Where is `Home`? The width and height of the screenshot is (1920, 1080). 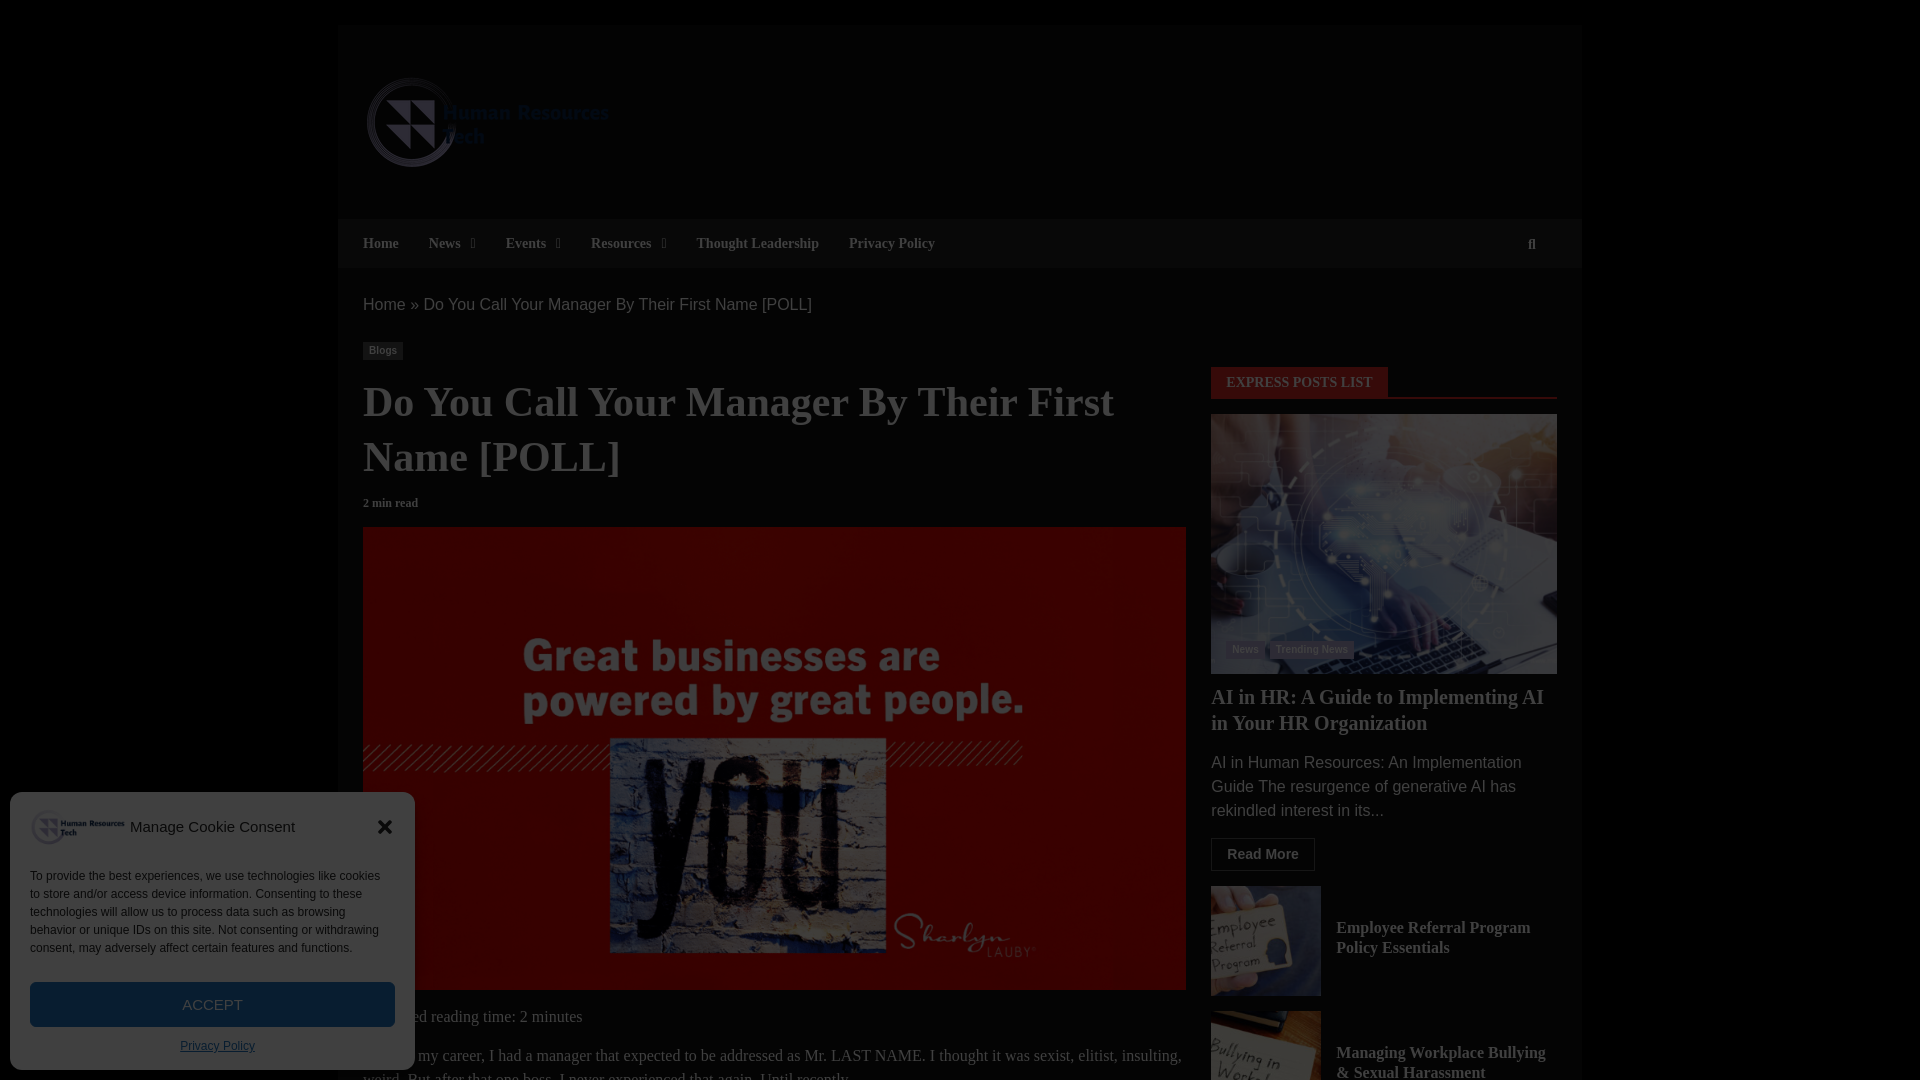 Home is located at coordinates (384, 304).